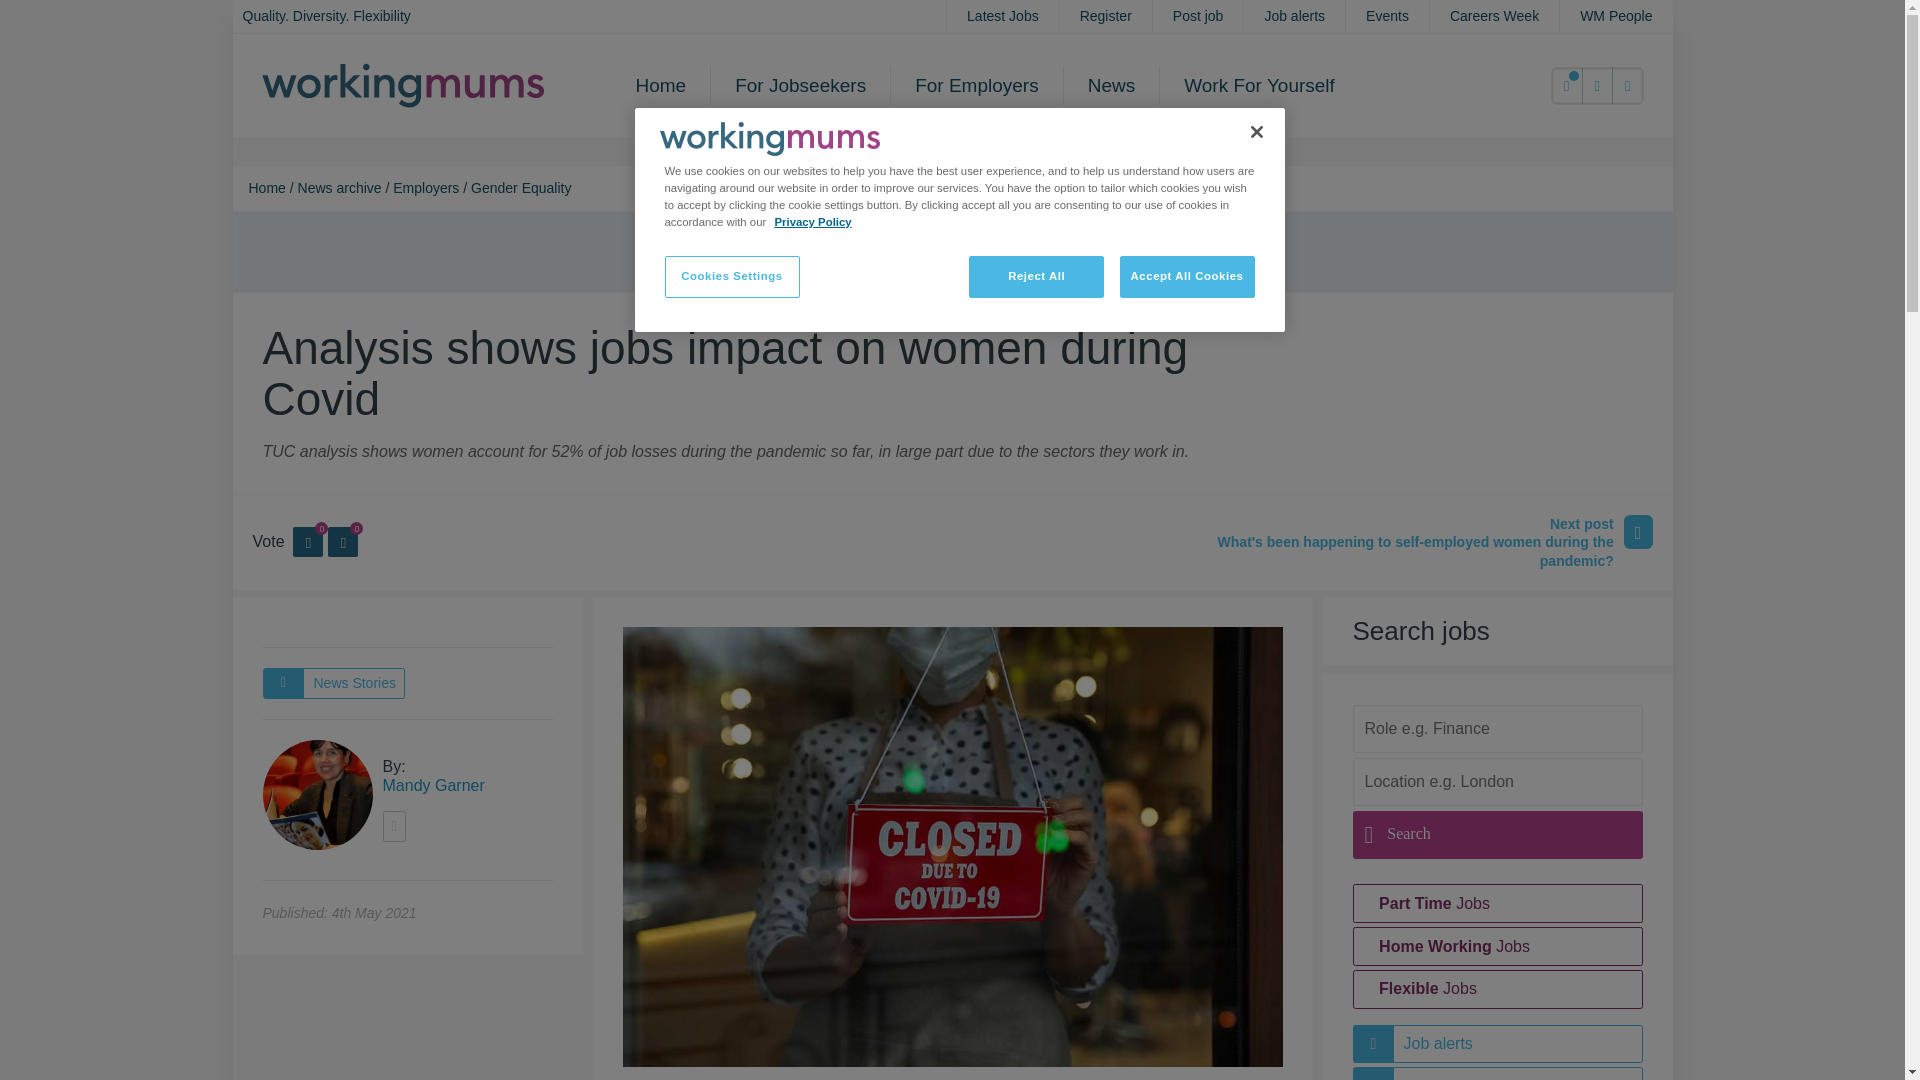 The image size is (1920, 1080). I want to click on Post job, so click(1198, 16).